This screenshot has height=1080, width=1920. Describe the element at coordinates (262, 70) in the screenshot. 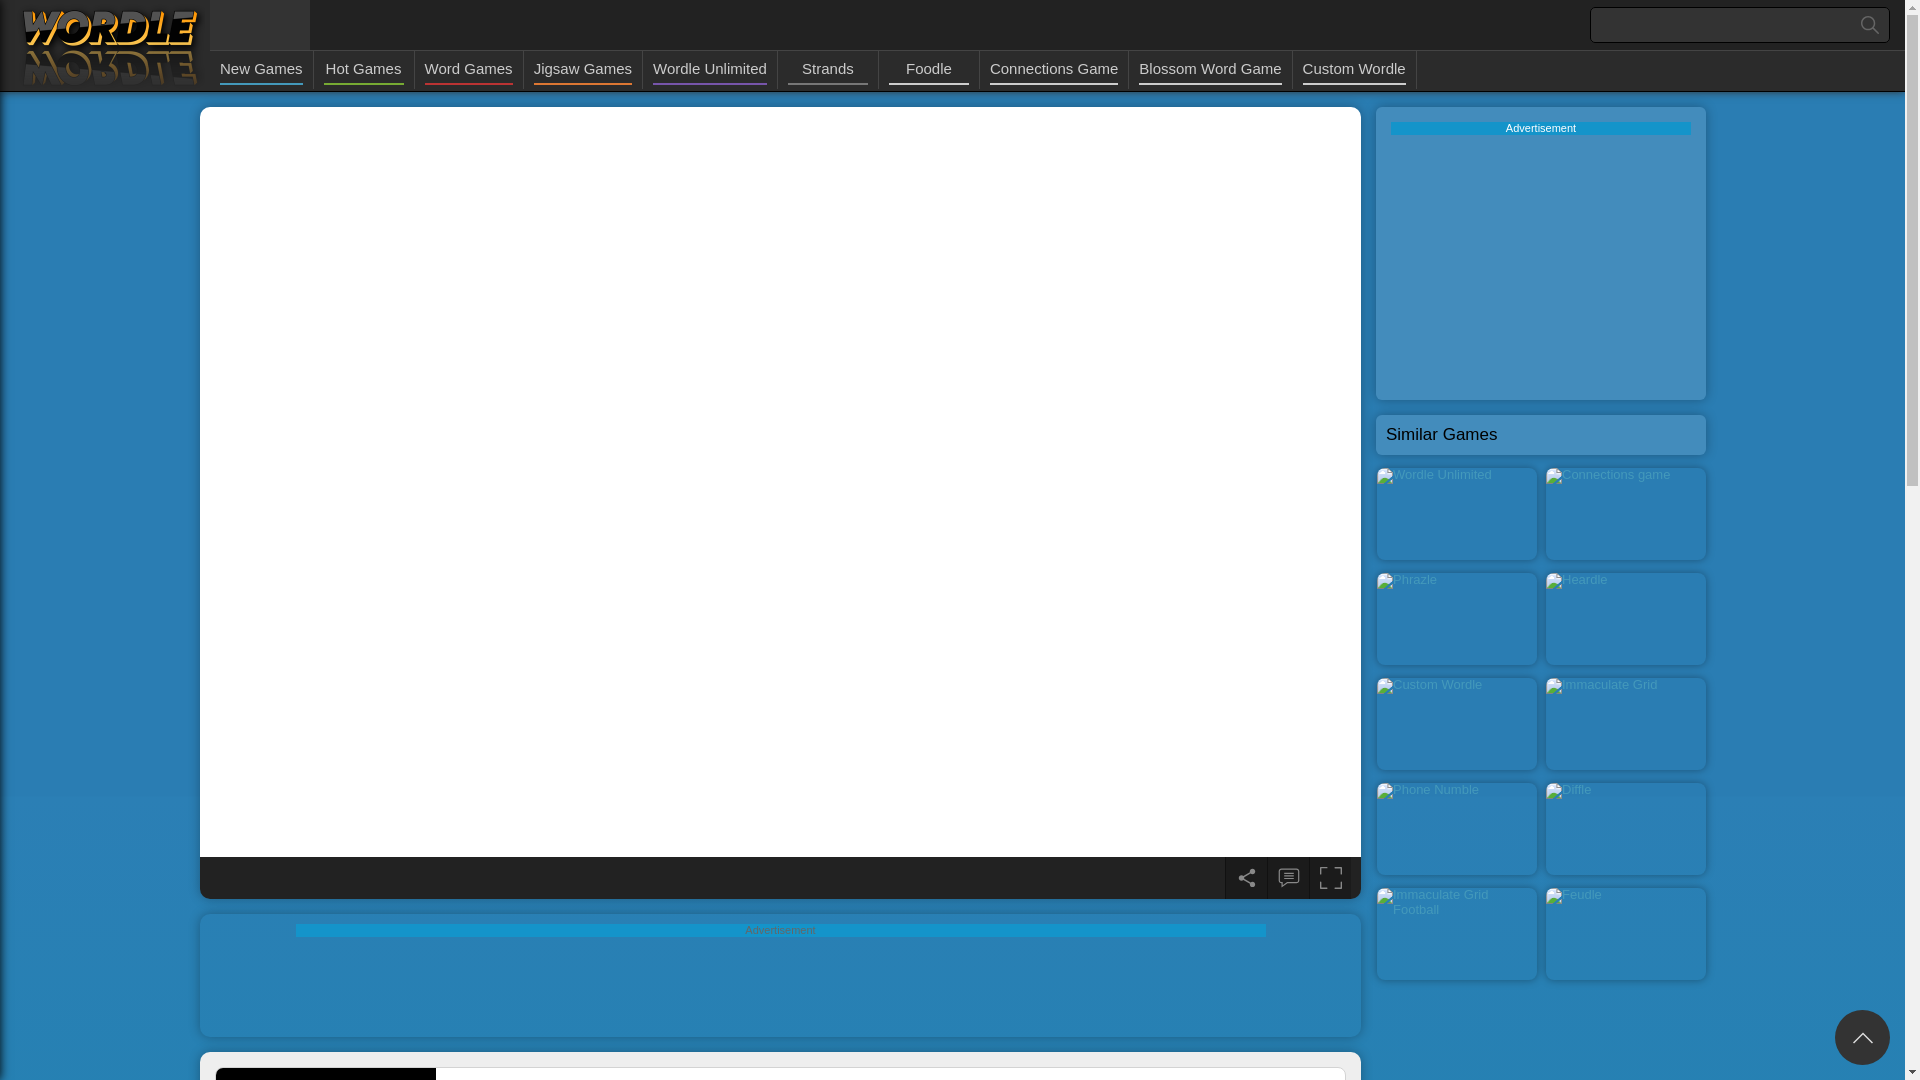

I see `New Games` at that location.